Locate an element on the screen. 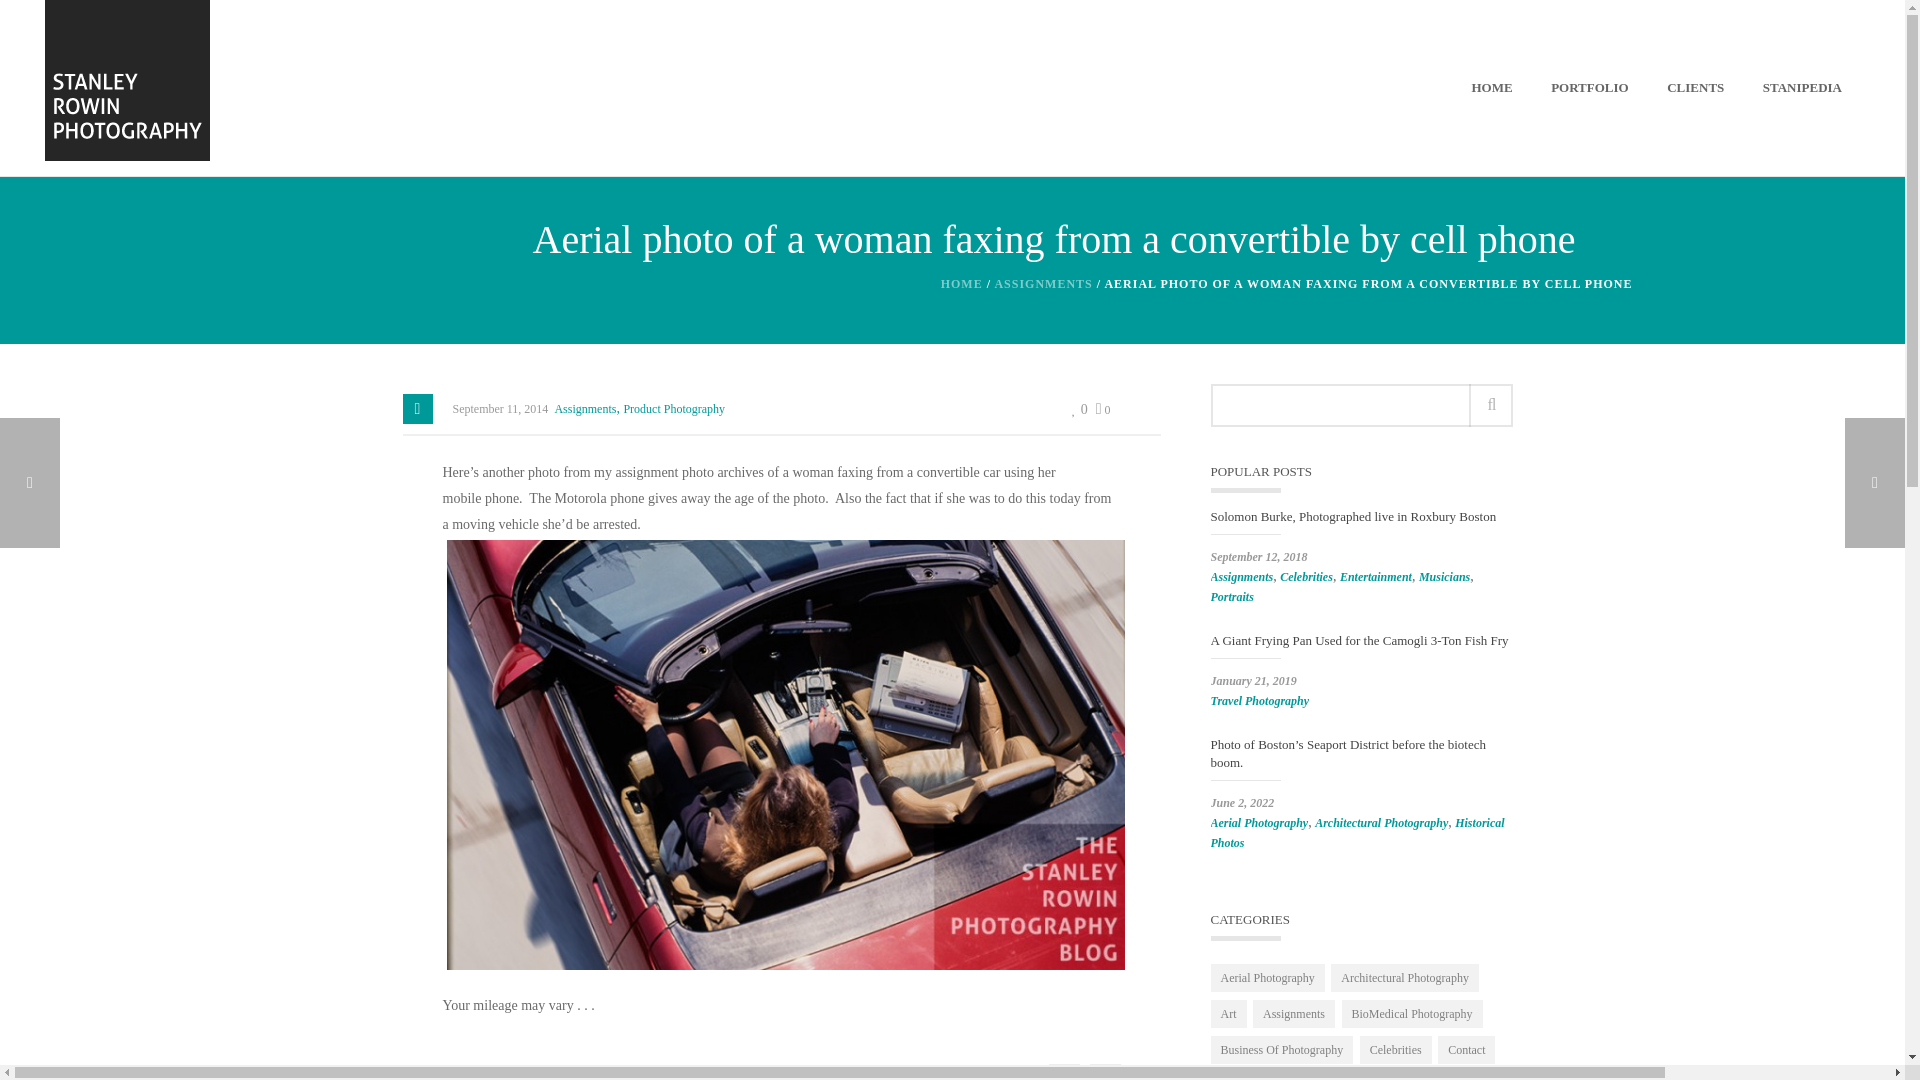 The height and width of the screenshot is (1080, 1920). Boston Photographer Stanley Rowin is located at coordinates (126, 76).